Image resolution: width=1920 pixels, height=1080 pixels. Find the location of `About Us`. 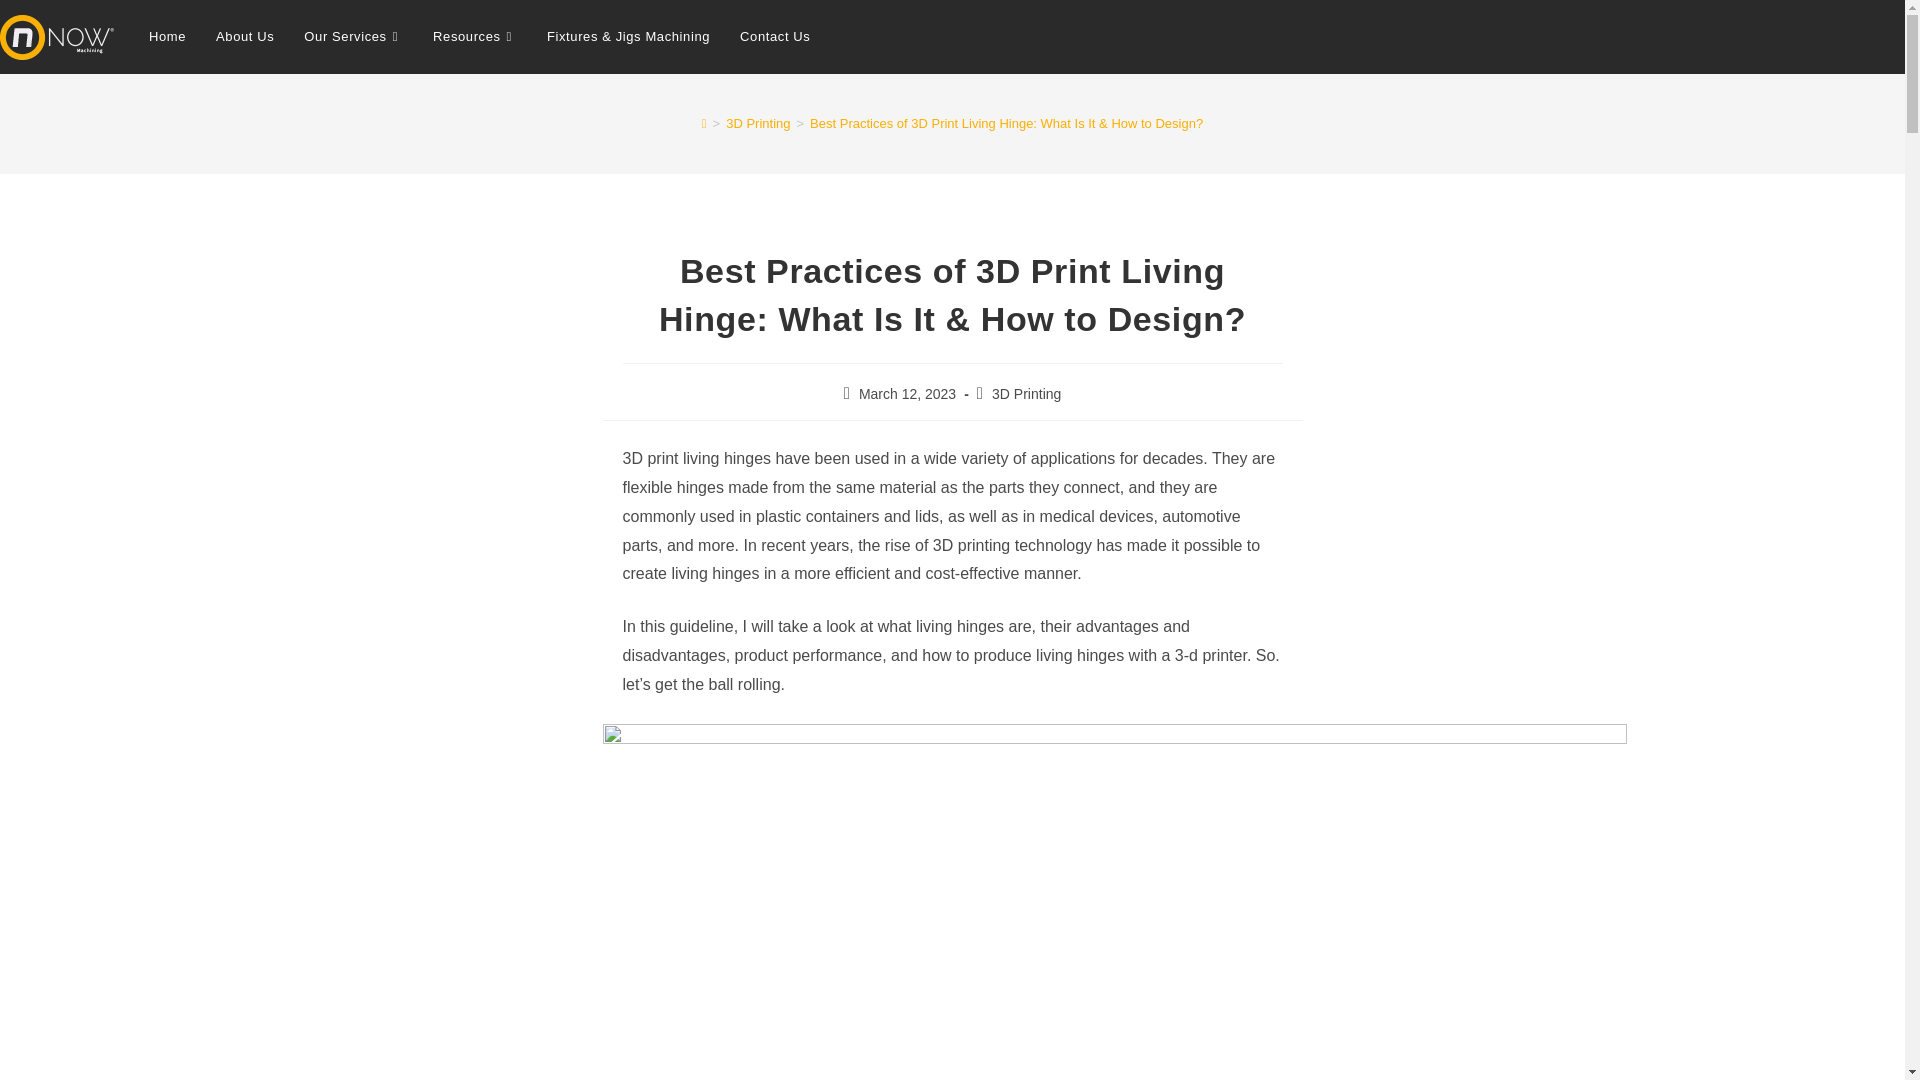

About Us is located at coordinates (245, 37).